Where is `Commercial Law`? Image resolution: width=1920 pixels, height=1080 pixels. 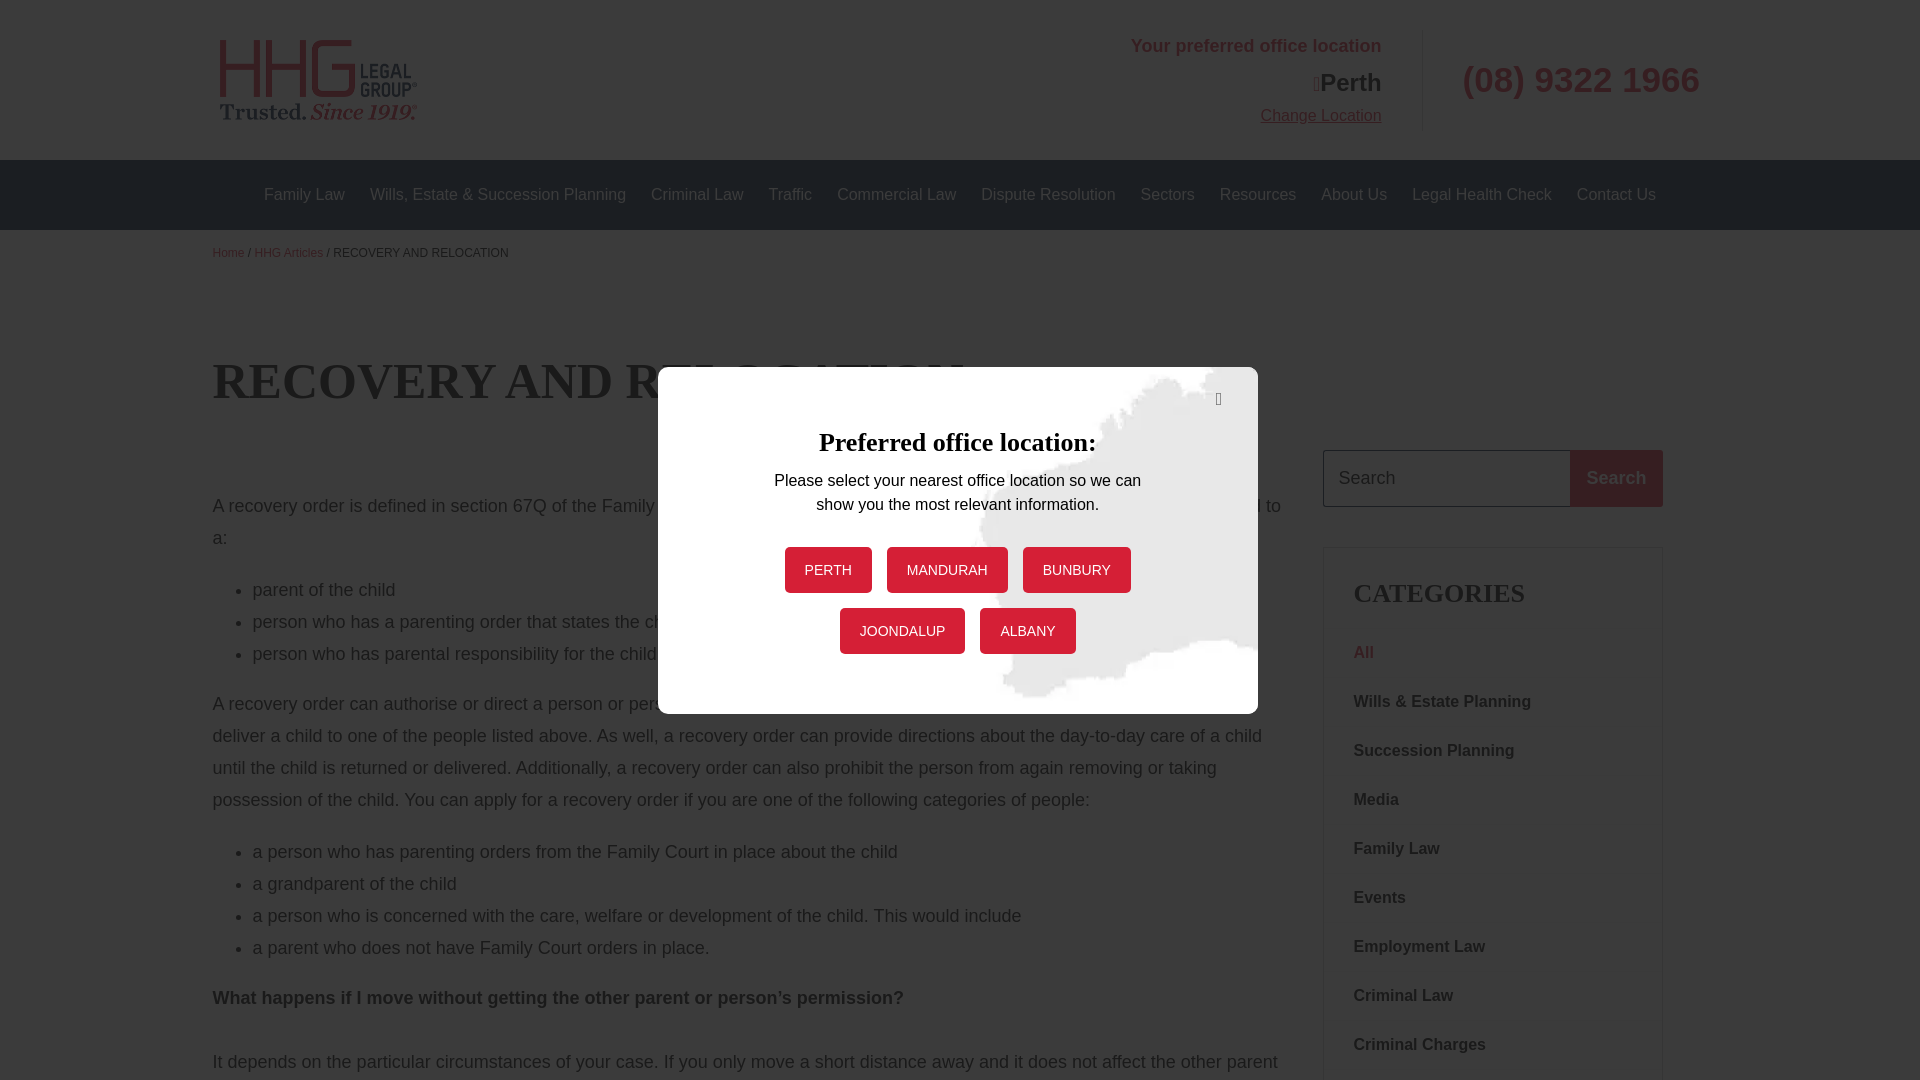 Commercial Law is located at coordinates (896, 194).